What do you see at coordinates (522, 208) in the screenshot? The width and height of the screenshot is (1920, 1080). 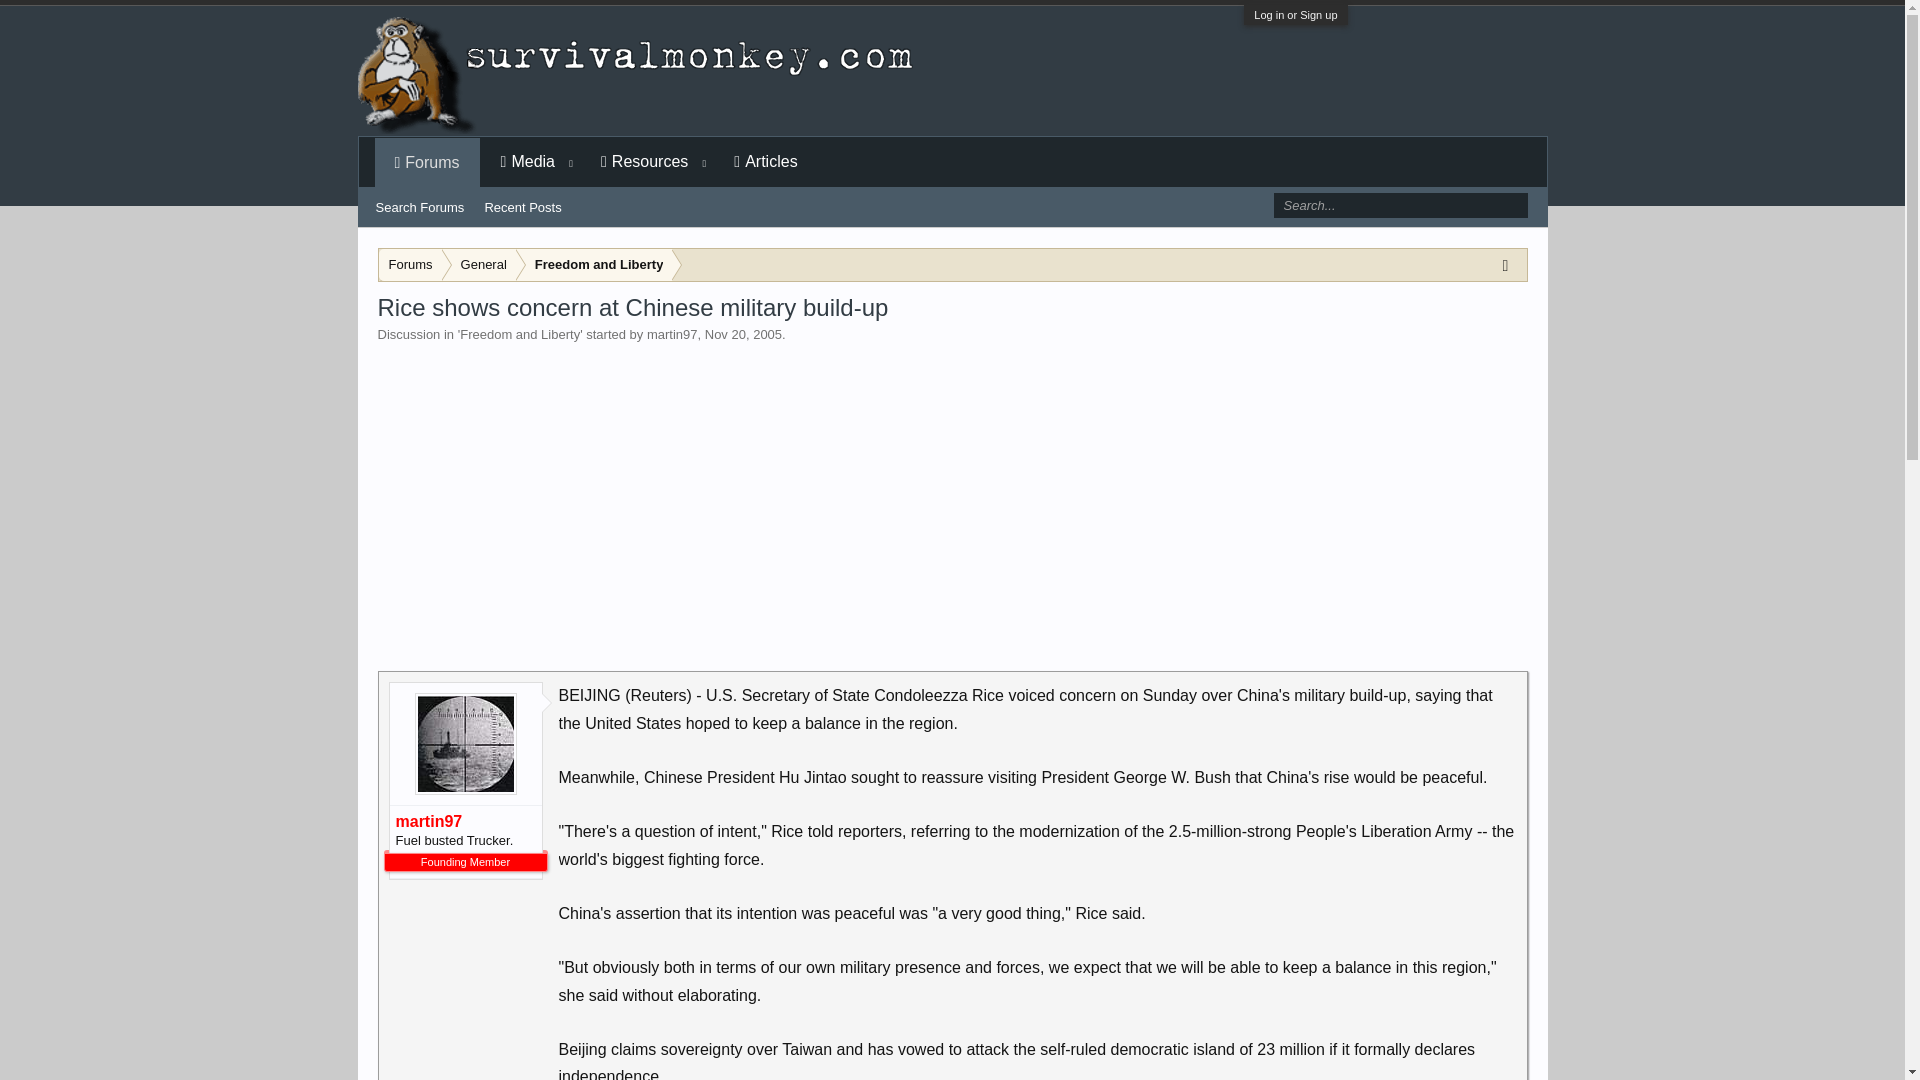 I see `Recent Posts` at bounding box center [522, 208].